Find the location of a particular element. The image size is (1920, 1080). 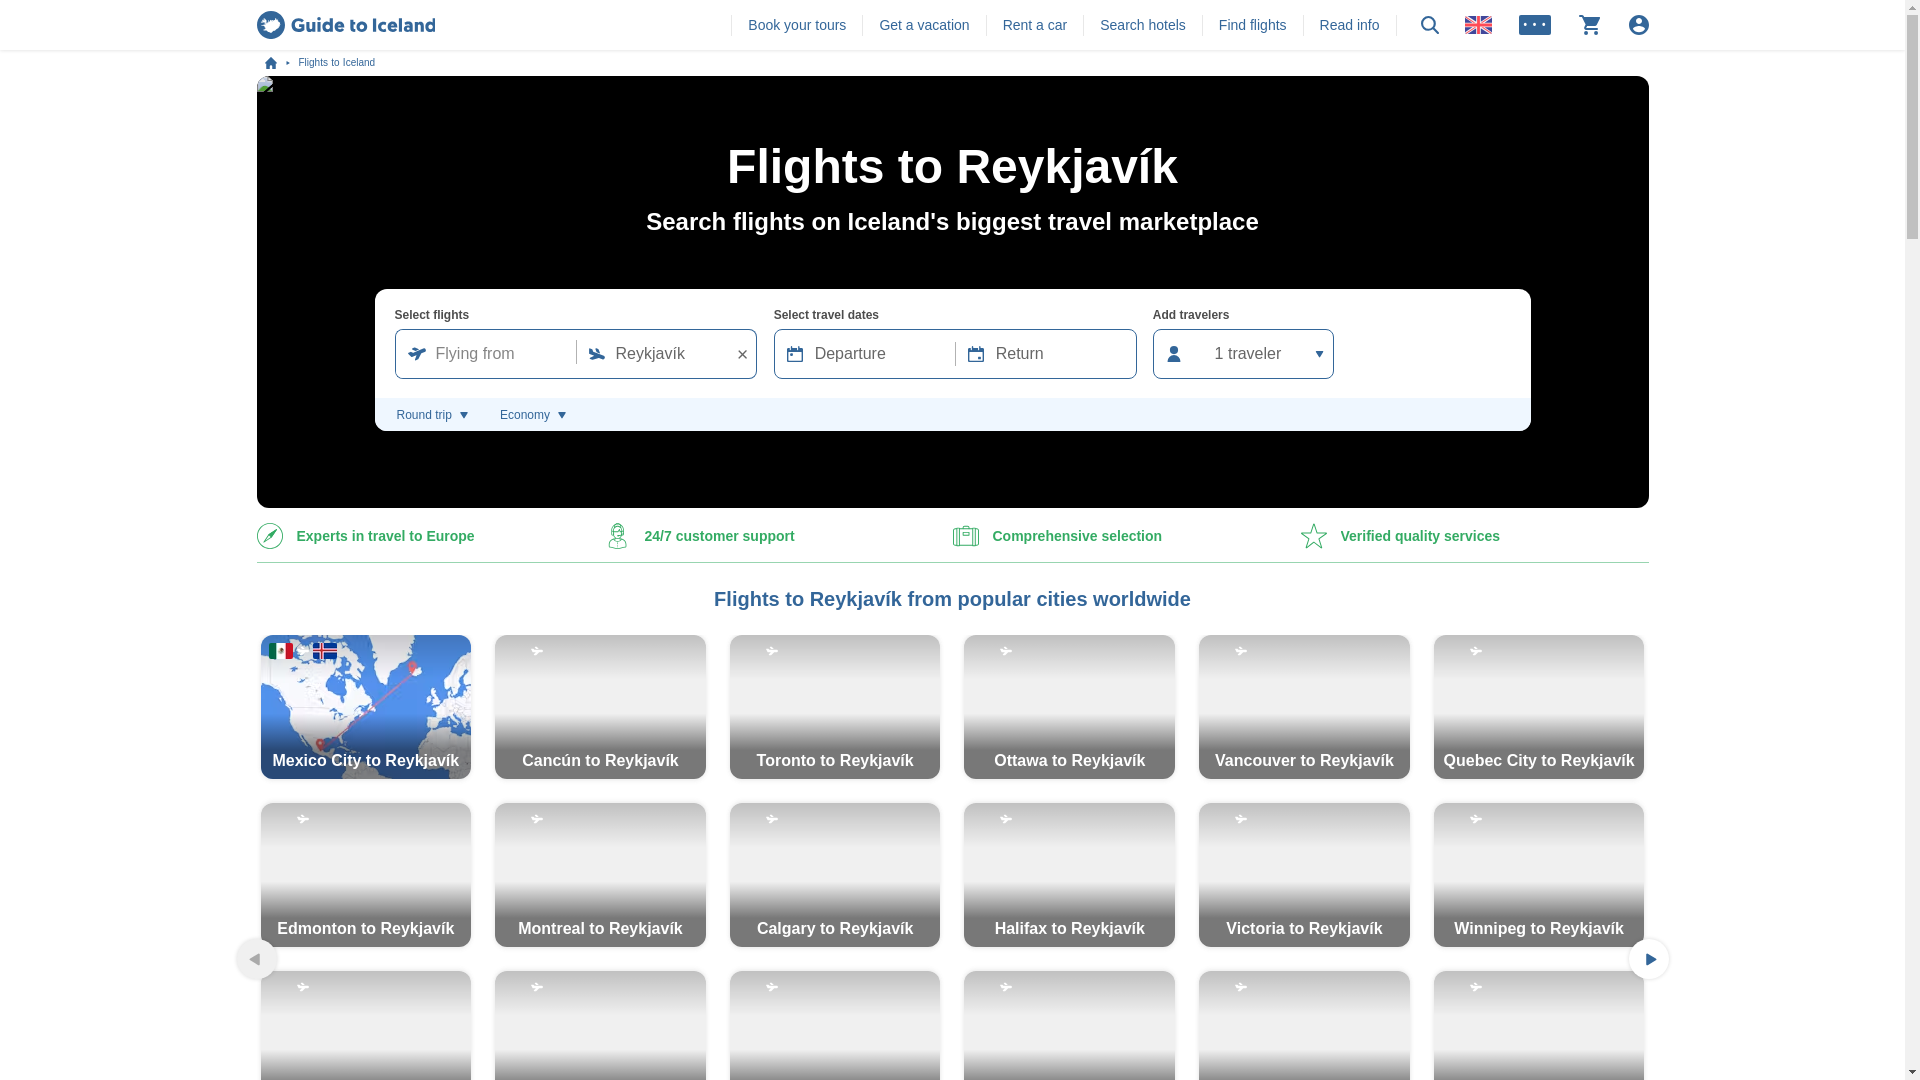

Read info is located at coordinates (1350, 24).